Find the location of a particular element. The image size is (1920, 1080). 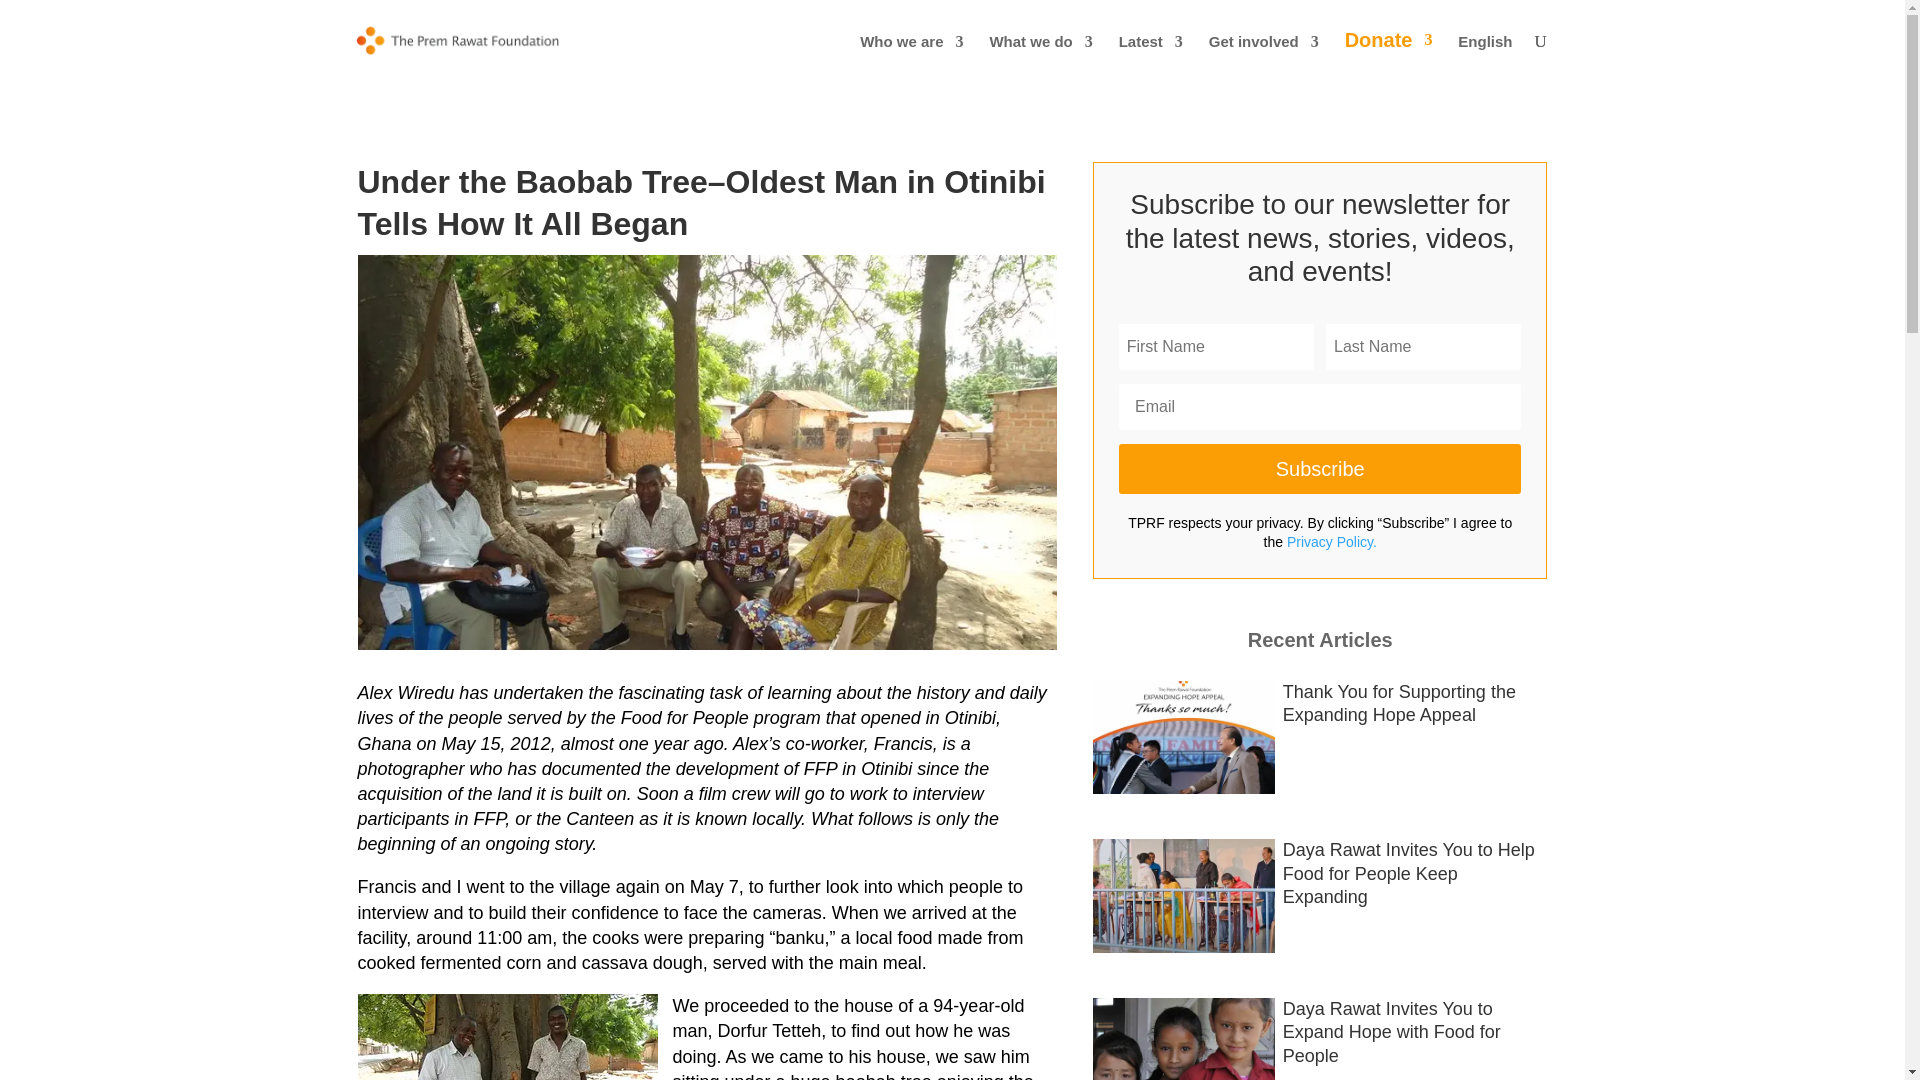

Get involved is located at coordinates (1264, 58).